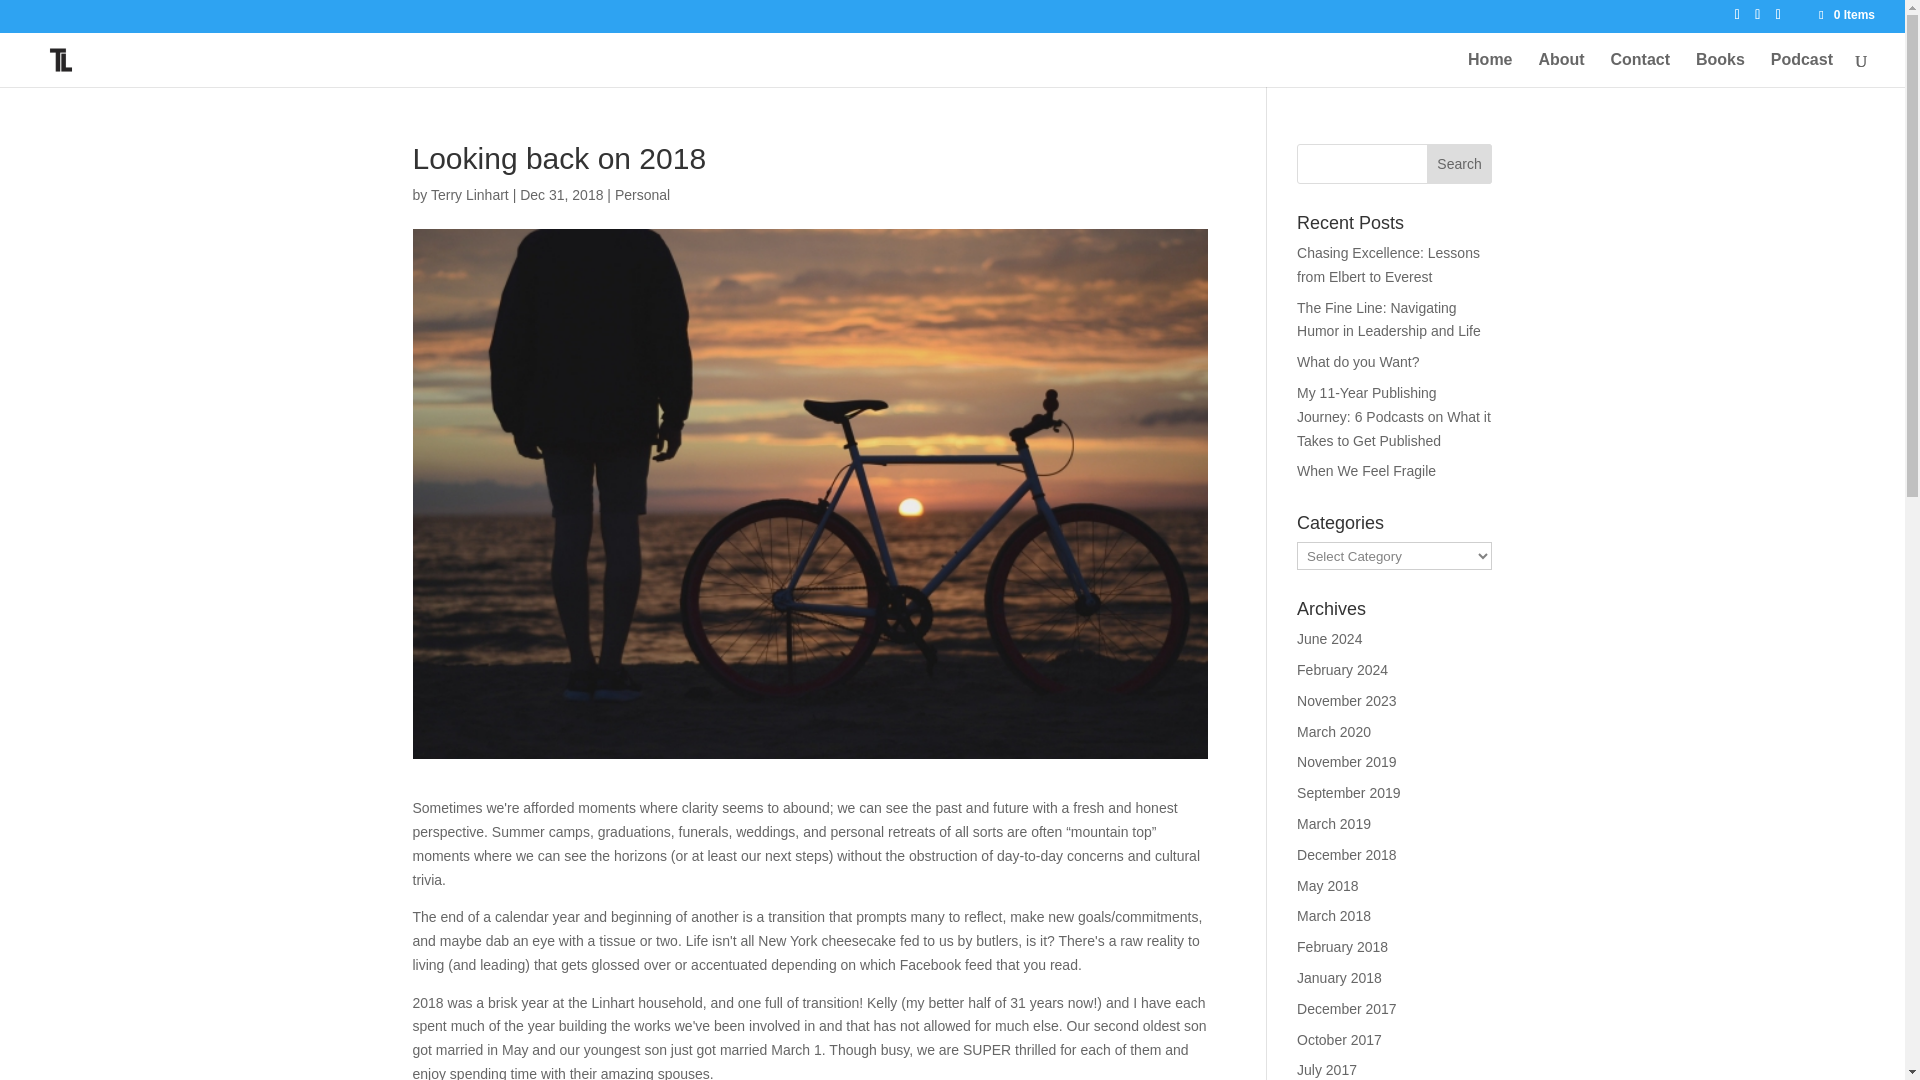 Image resolution: width=1920 pixels, height=1080 pixels. I want to click on Contact, so click(1640, 68).